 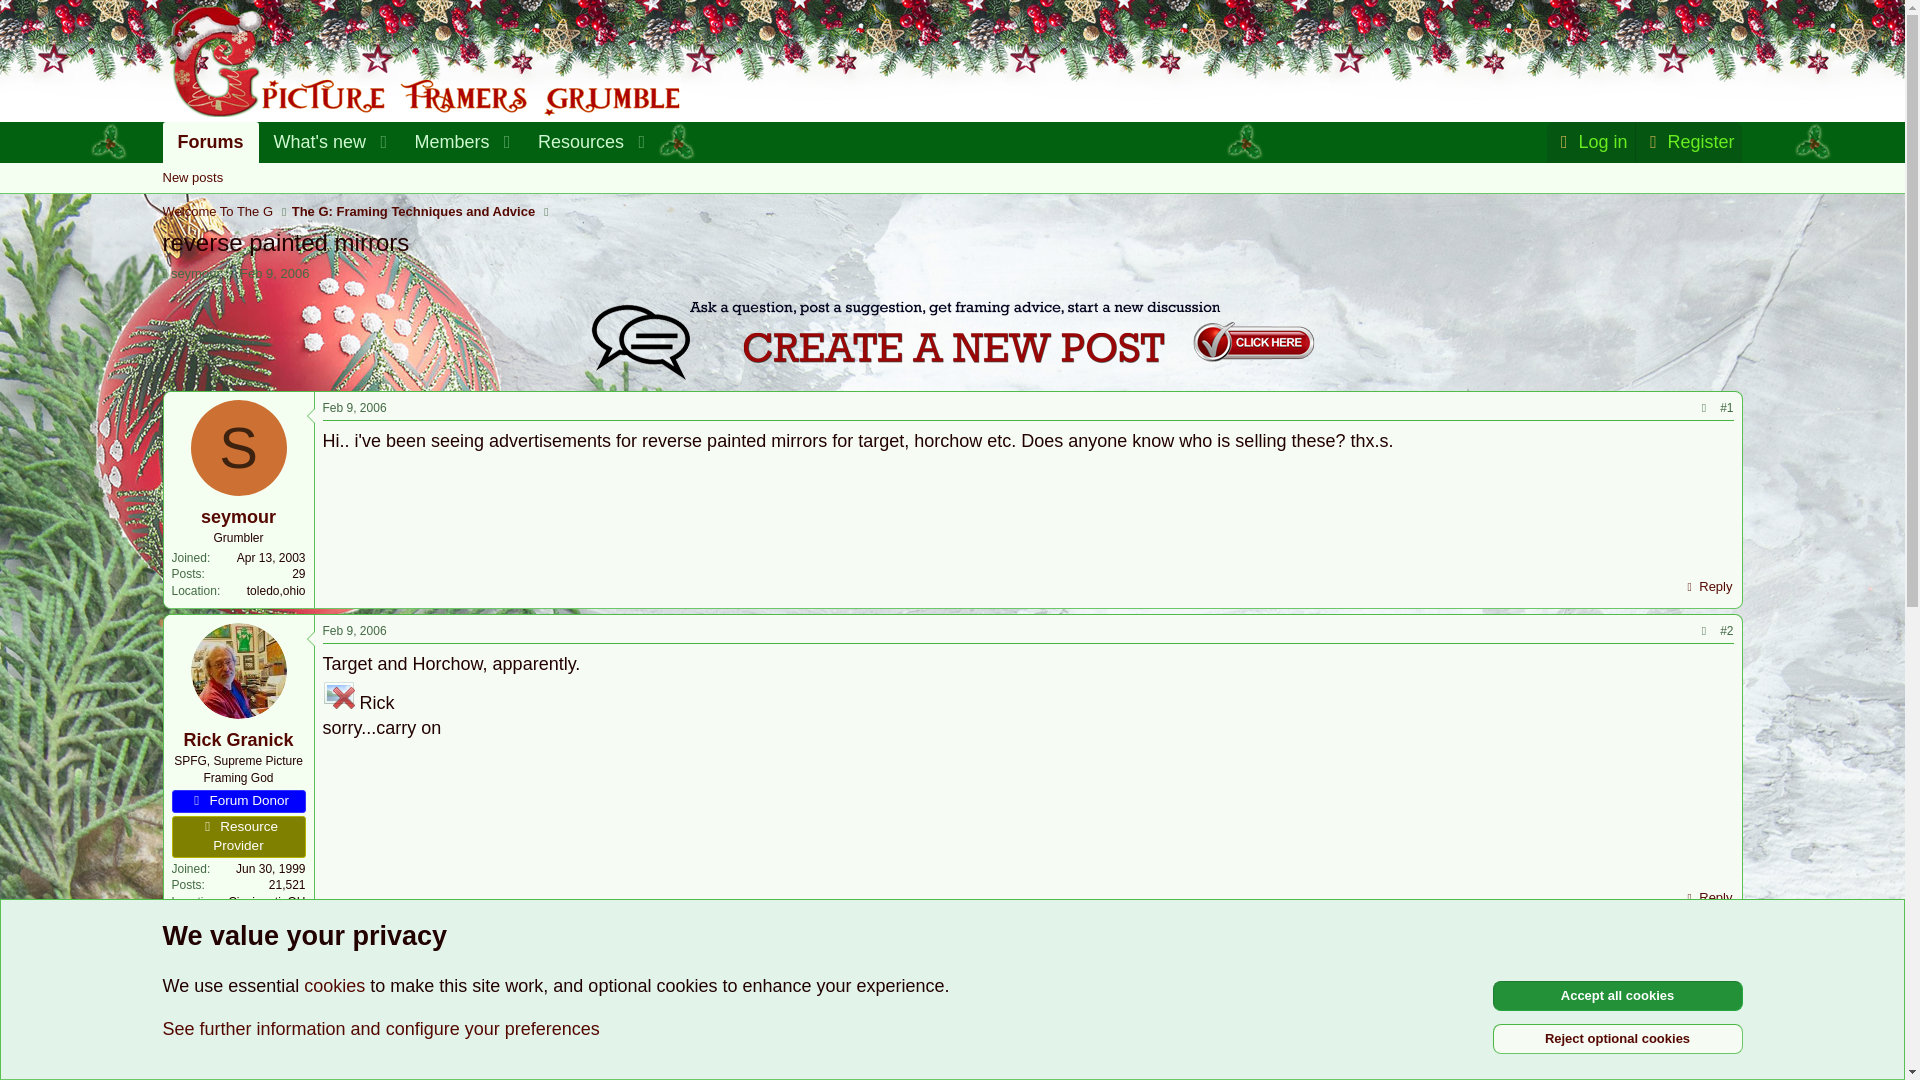 What do you see at coordinates (1688, 142) in the screenshot?
I see `Register` at bounding box center [1688, 142].